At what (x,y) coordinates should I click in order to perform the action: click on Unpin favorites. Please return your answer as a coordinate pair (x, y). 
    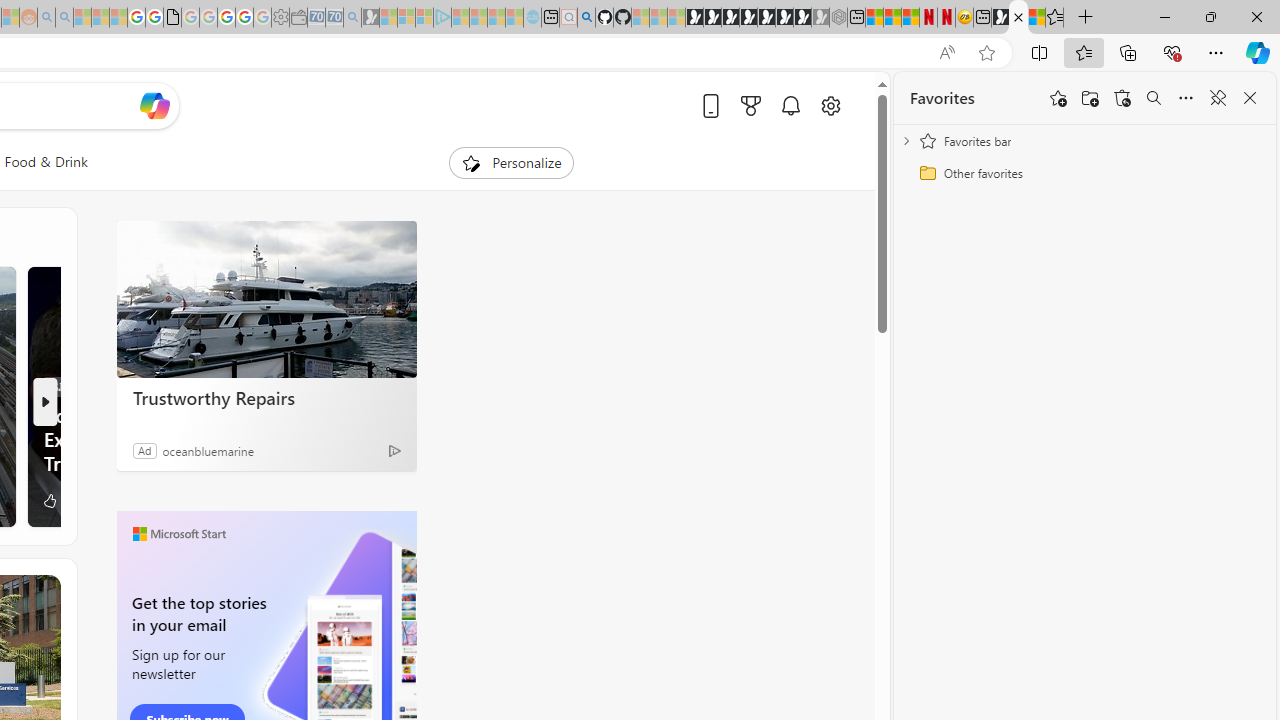
    Looking at the image, I should click on (1218, 98).